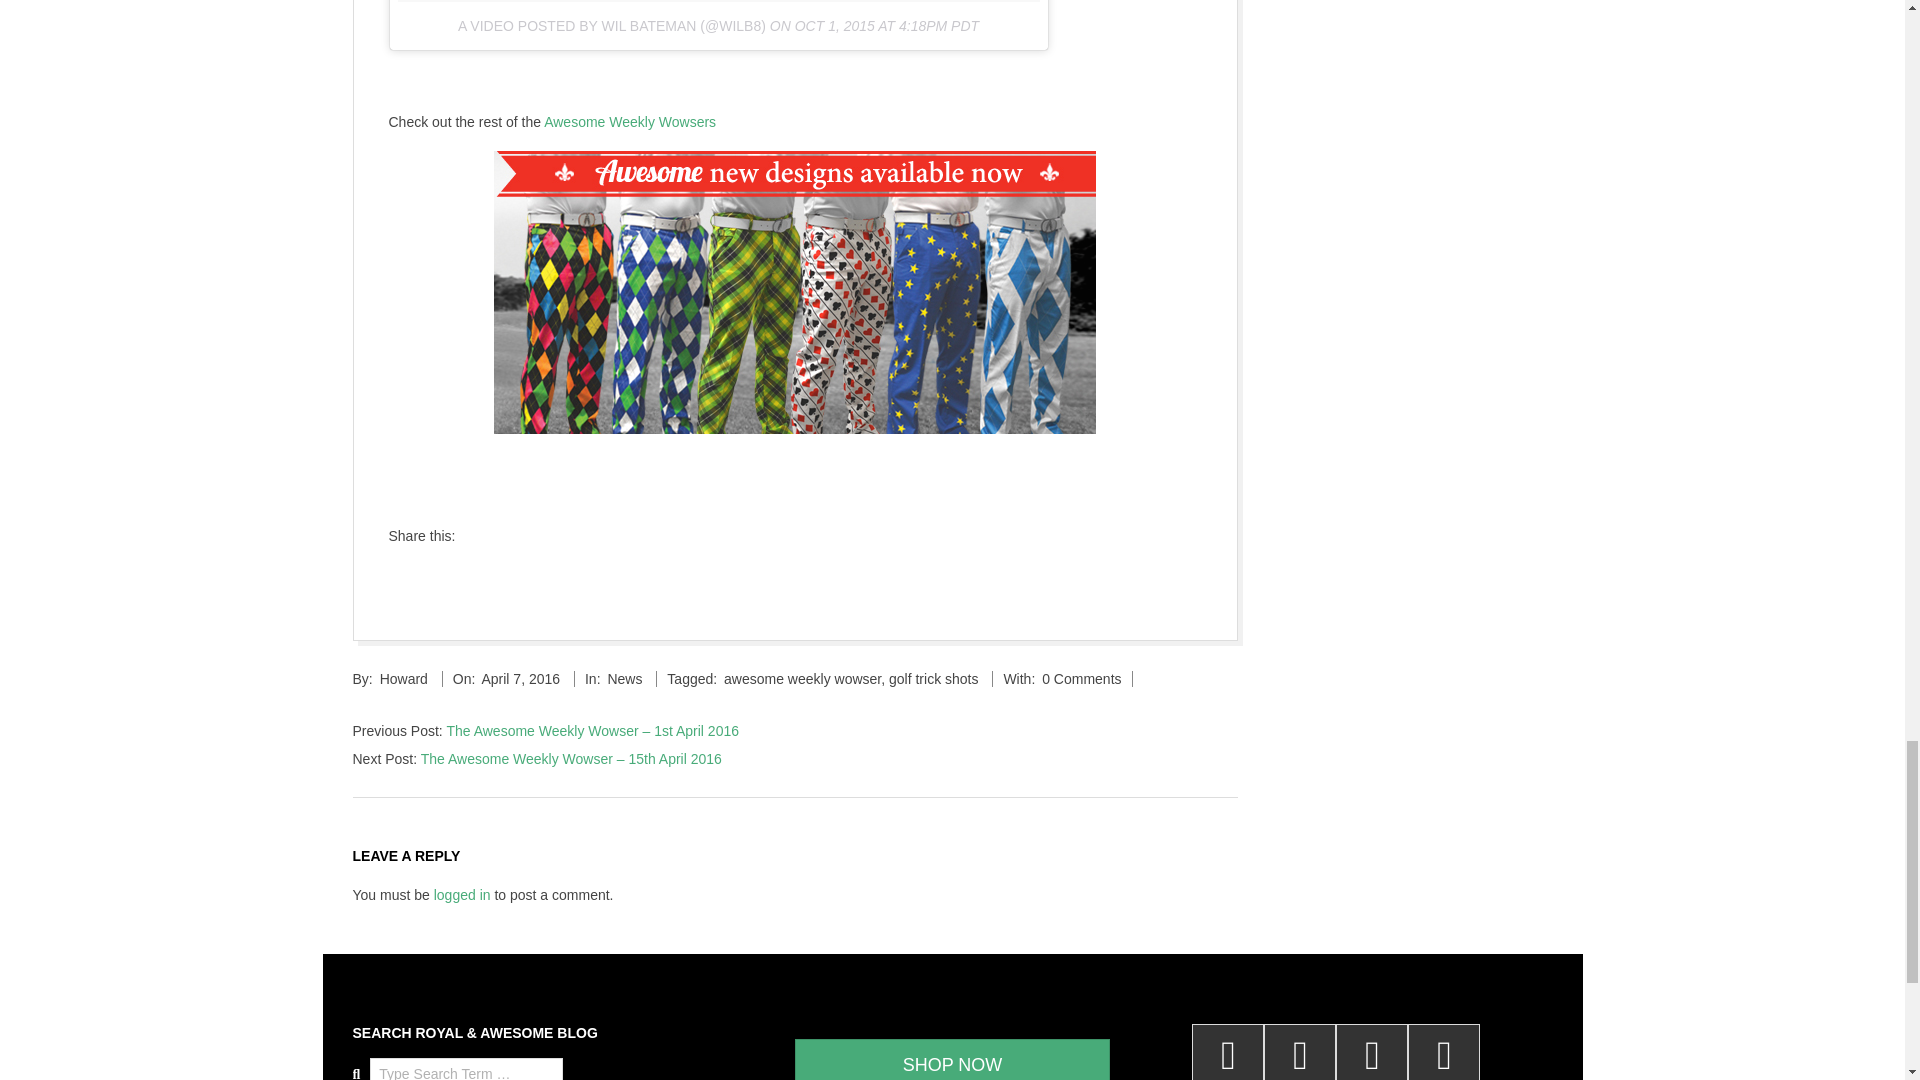 The width and height of the screenshot is (1920, 1080). What do you see at coordinates (932, 678) in the screenshot?
I see `golf trick shots` at bounding box center [932, 678].